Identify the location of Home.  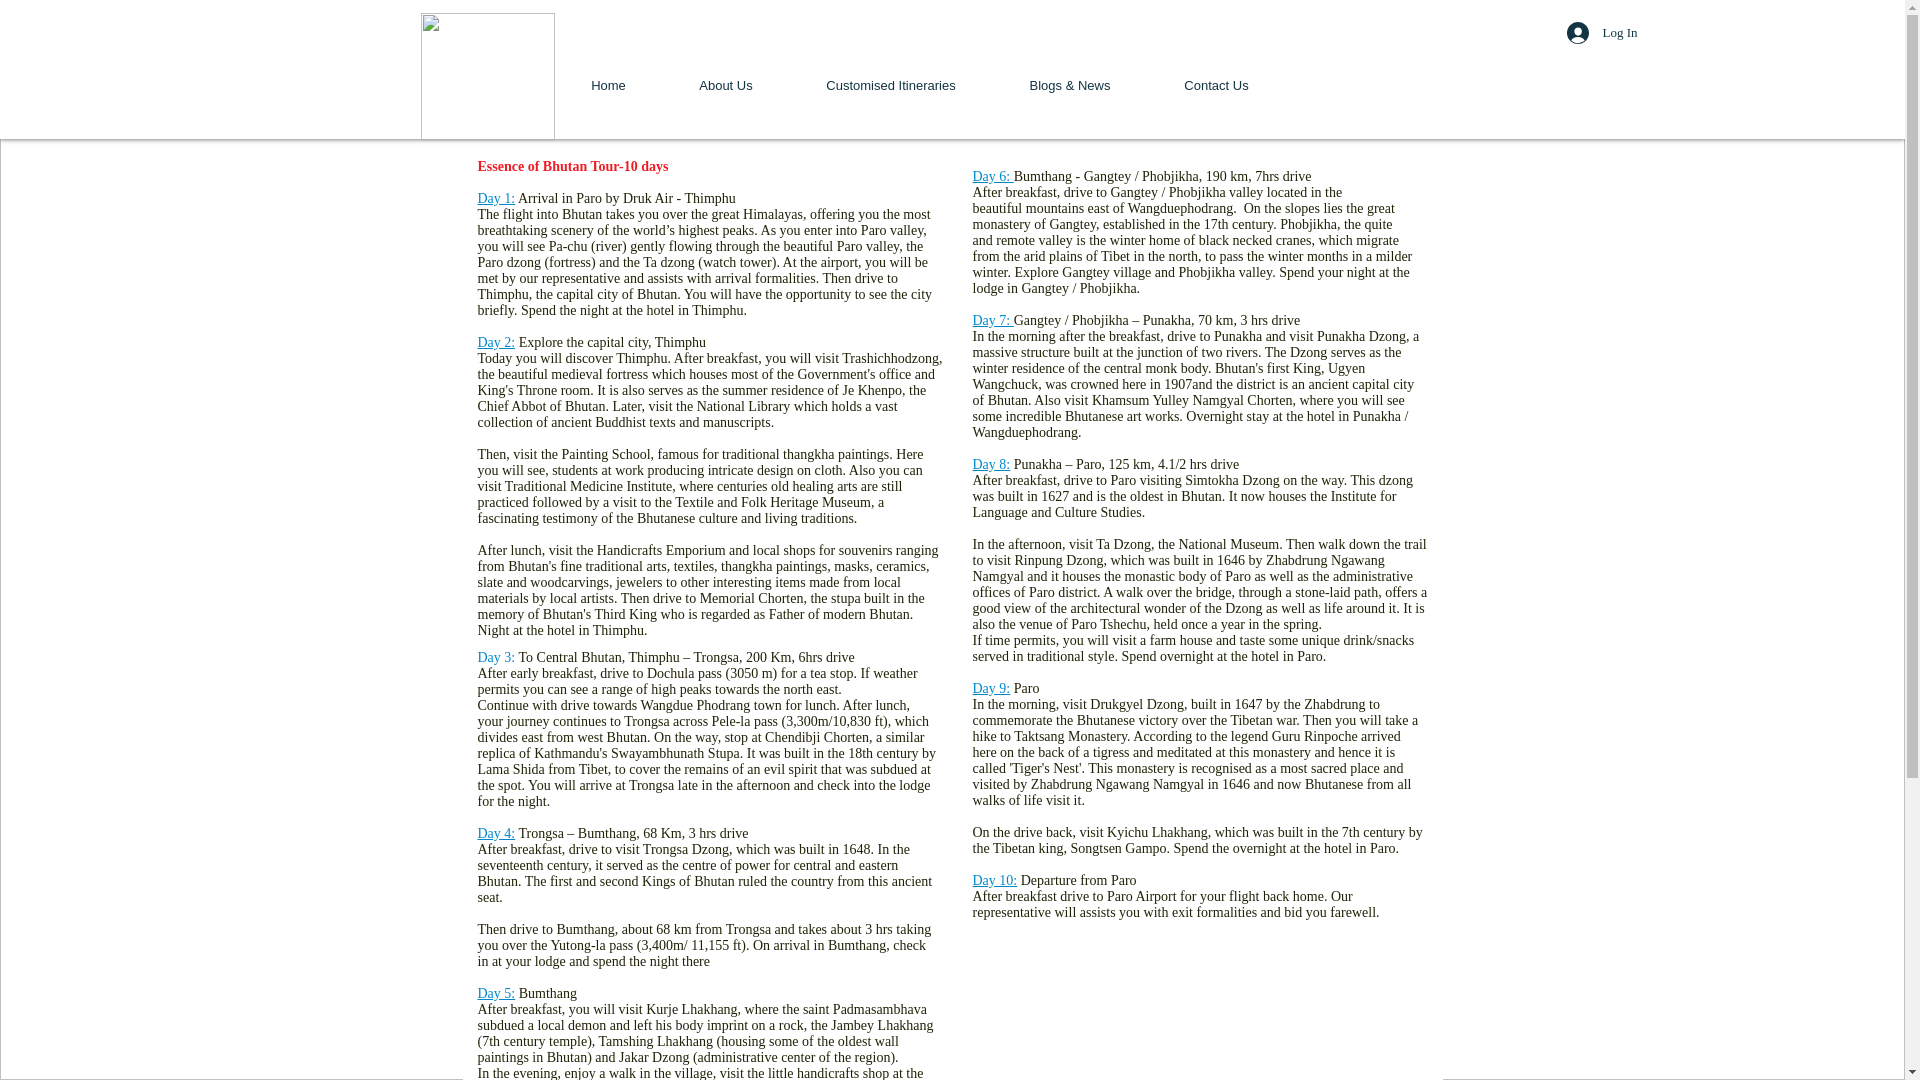
(608, 86).